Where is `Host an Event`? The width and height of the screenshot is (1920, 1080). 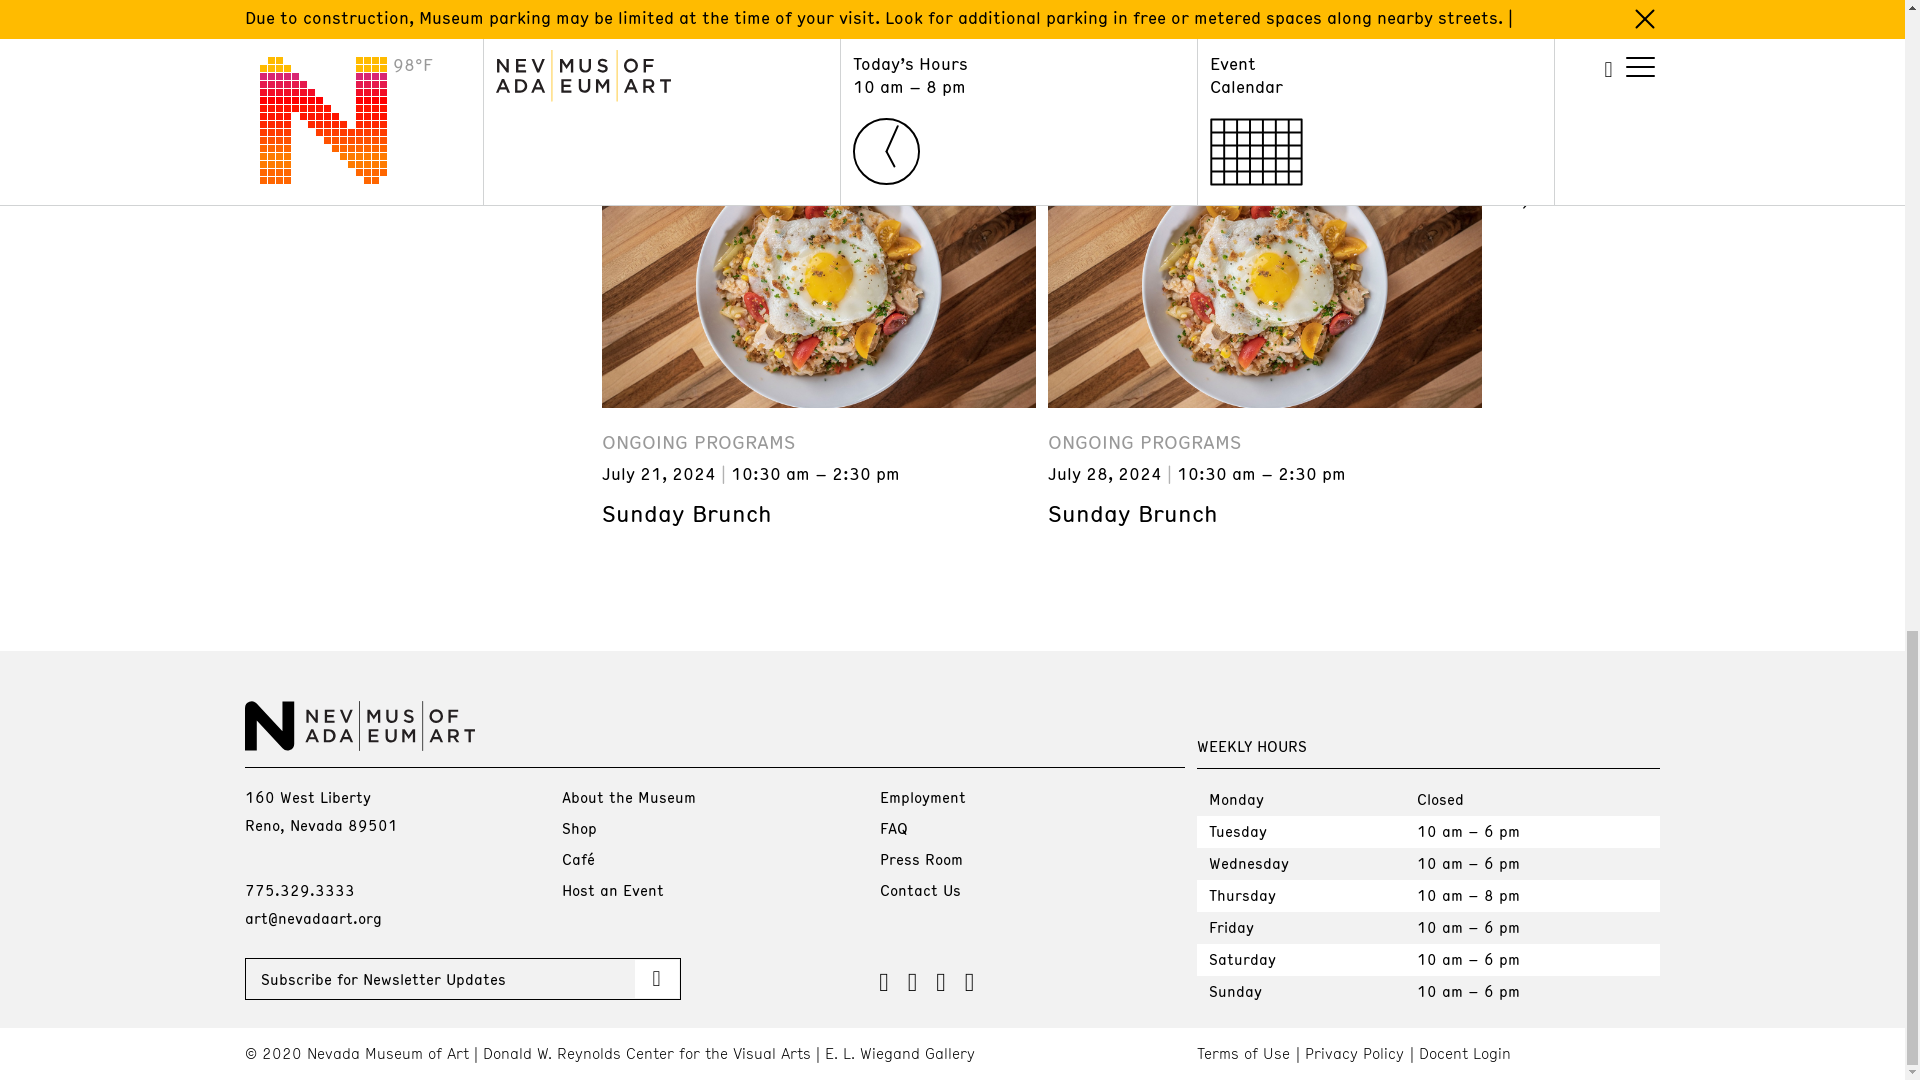
Host an Event is located at coordinates (613, 890).